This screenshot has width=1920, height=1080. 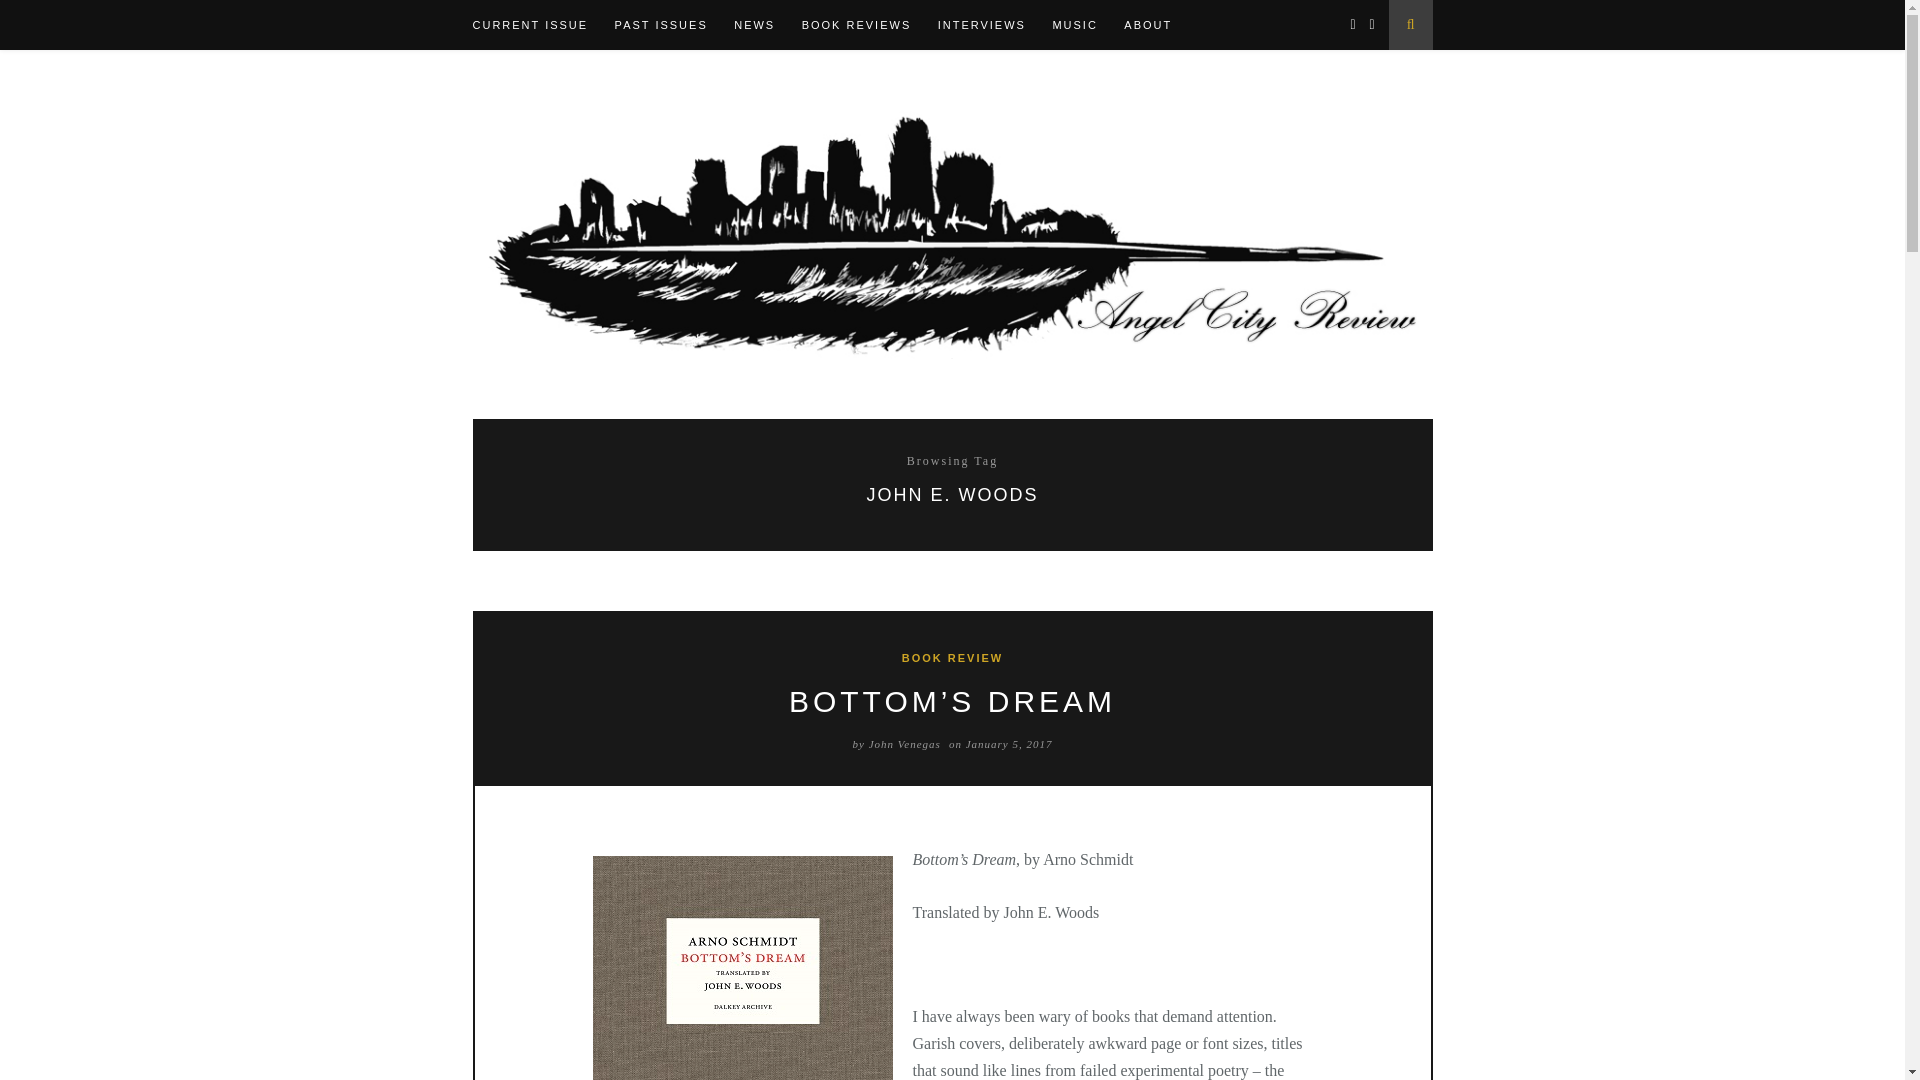 I want to click on CURRENT ISSUE, so click(x=541, y=24).